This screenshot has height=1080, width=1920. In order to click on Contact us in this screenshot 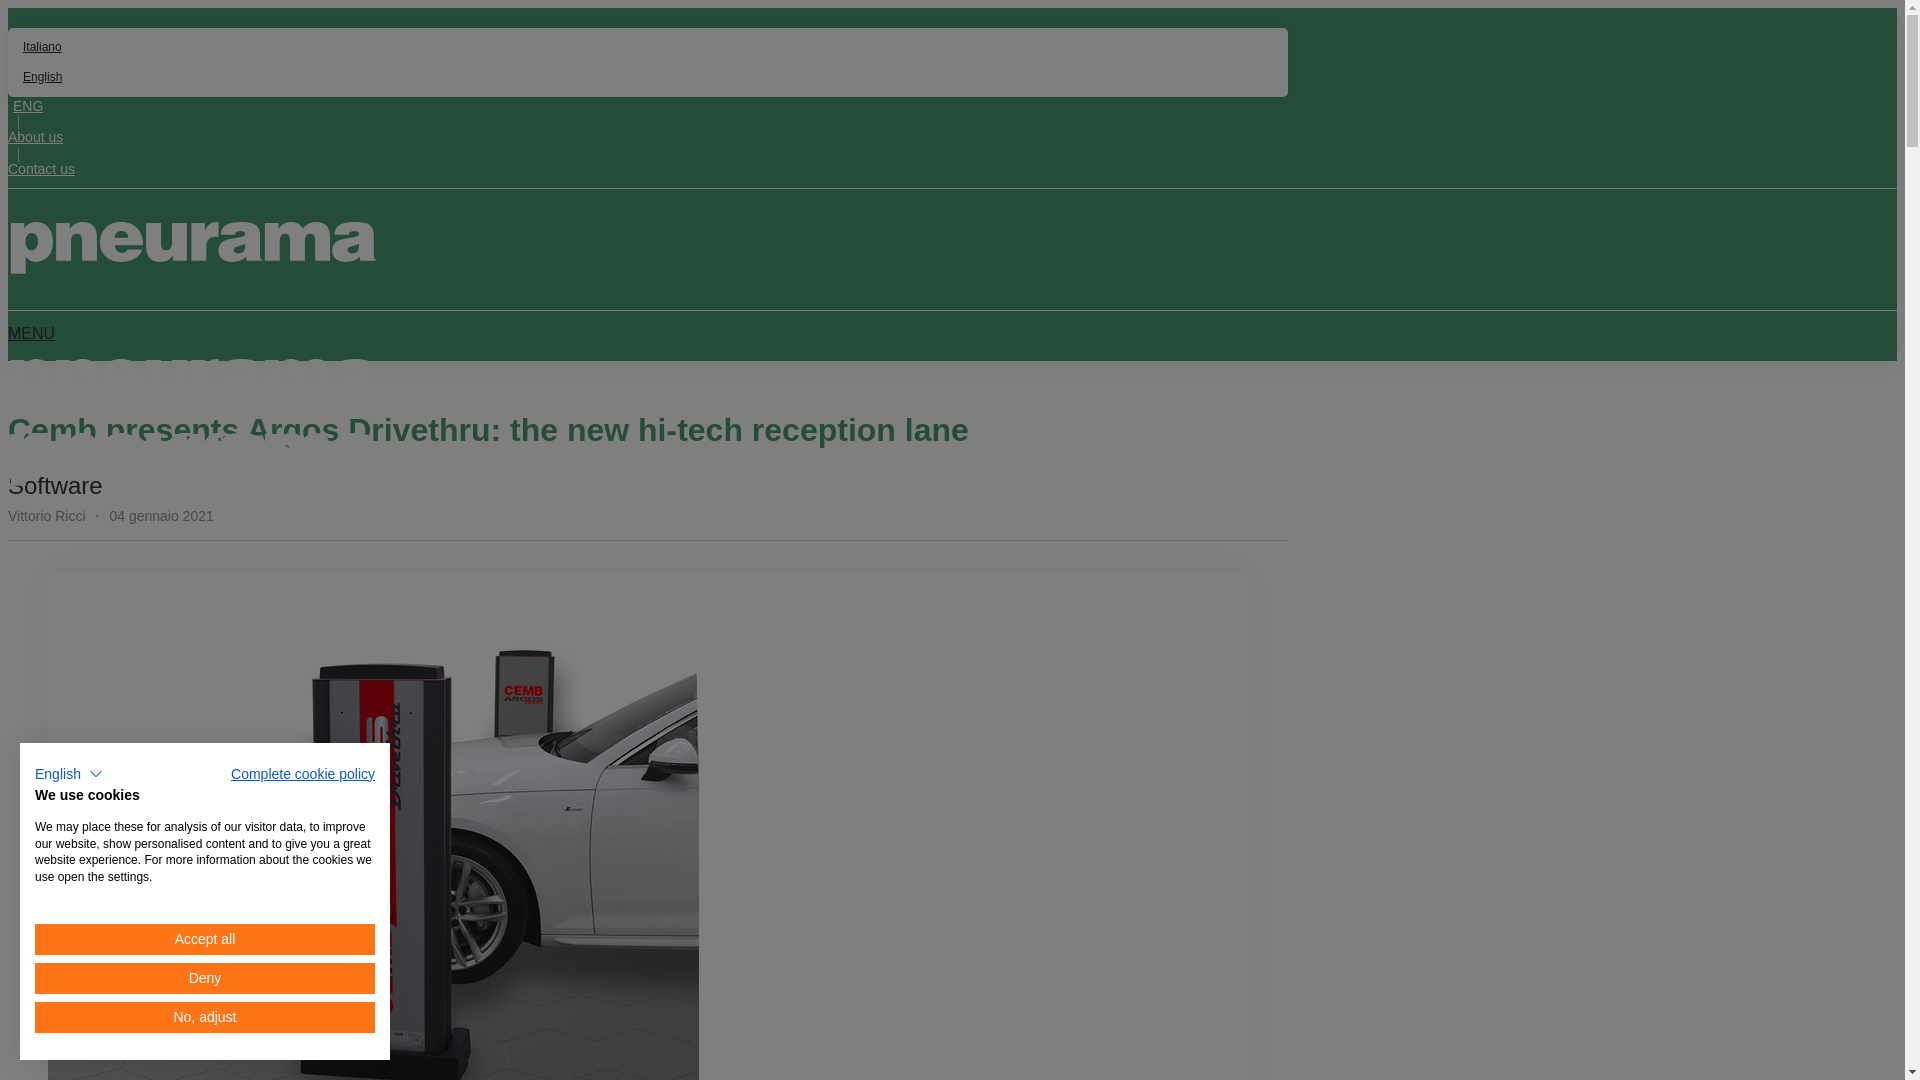, I will do `click(40, 168)`.